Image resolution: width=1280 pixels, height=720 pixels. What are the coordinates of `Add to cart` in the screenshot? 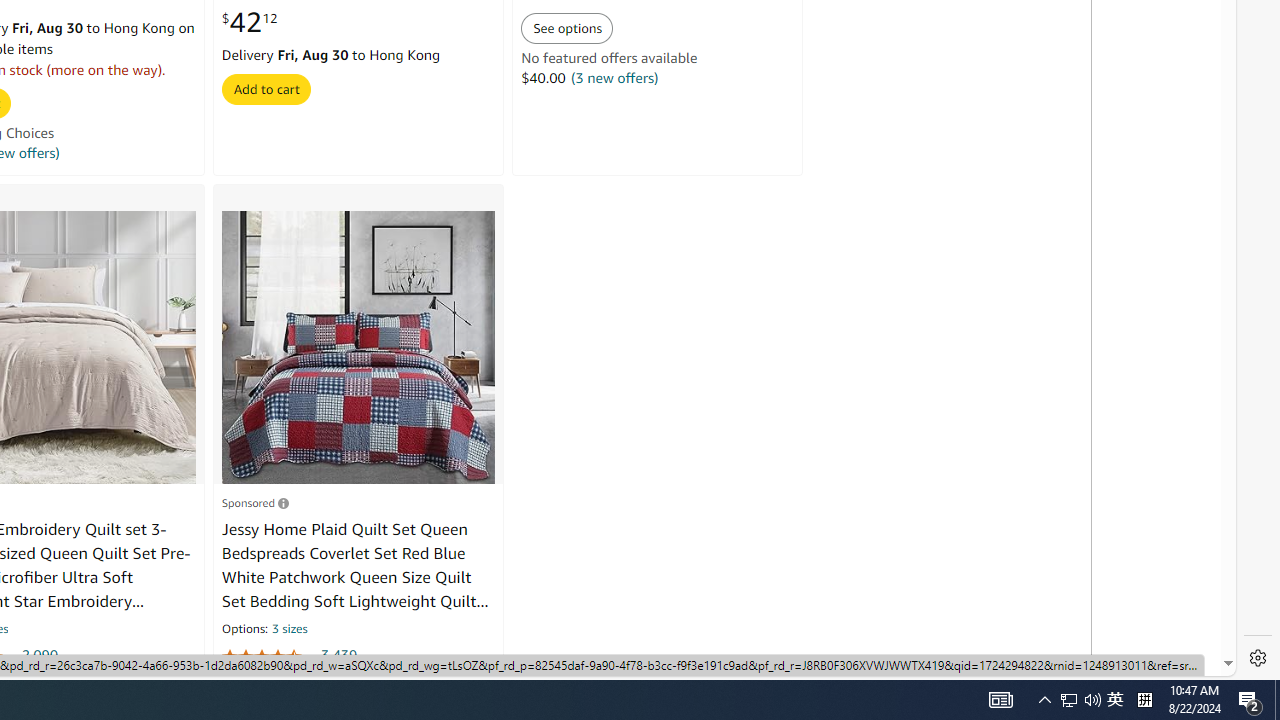 It's located at (265, 88).